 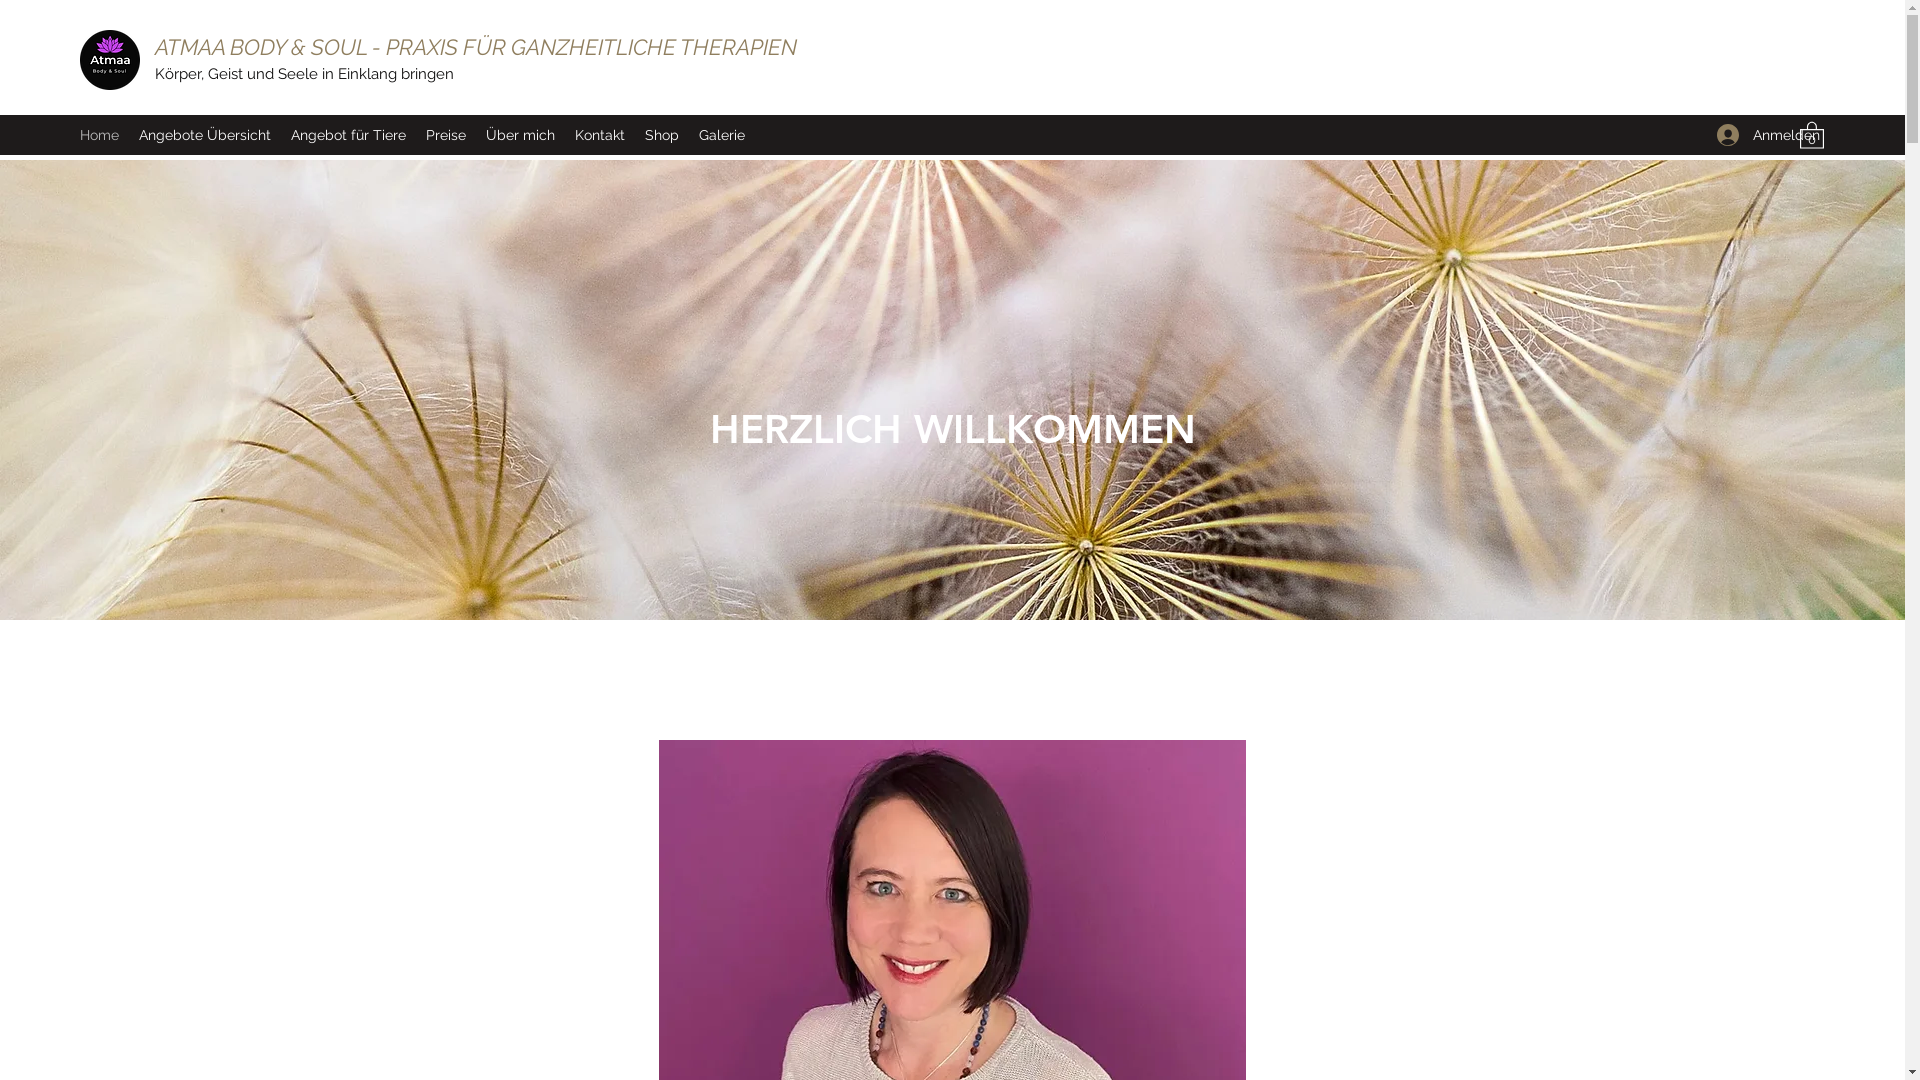 I want to click on Anmelden, so click(x=1748, y=136).